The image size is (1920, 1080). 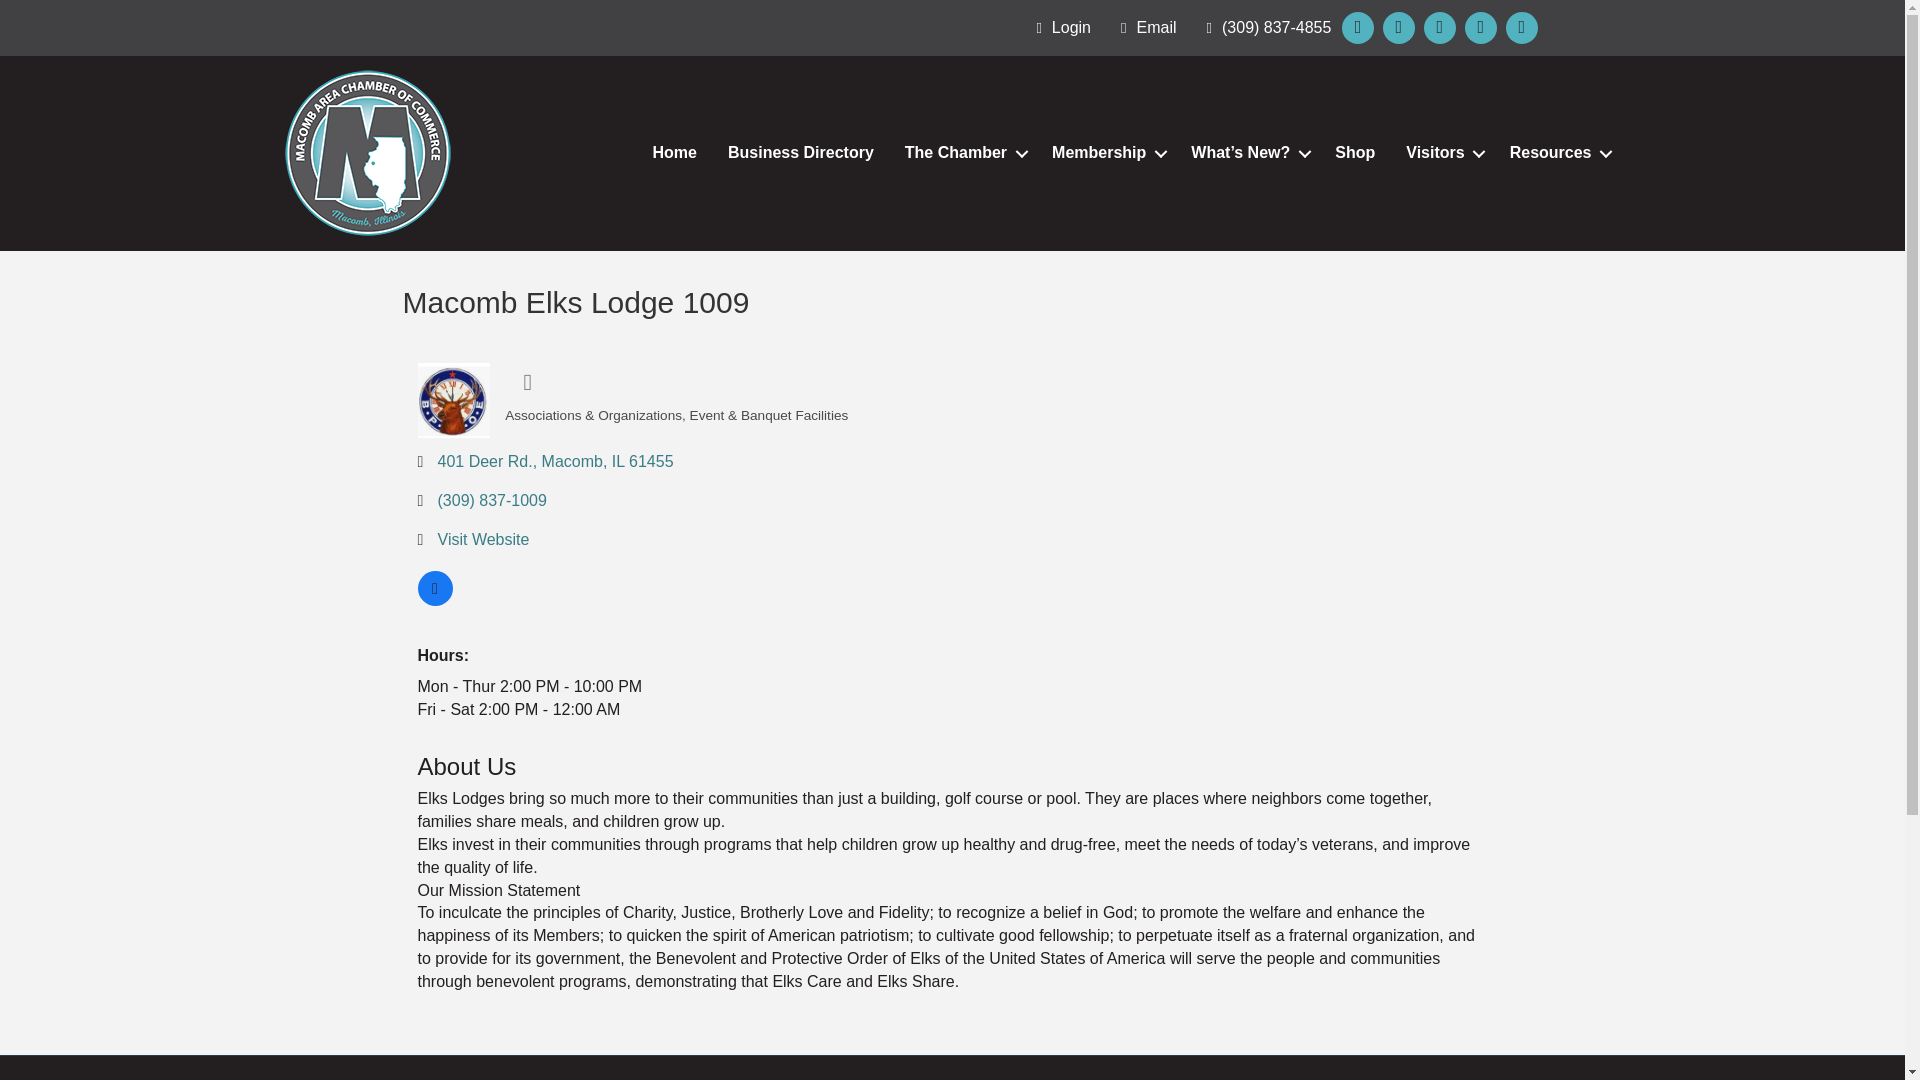 I want to click on Login, so click(x=1058, y=28).